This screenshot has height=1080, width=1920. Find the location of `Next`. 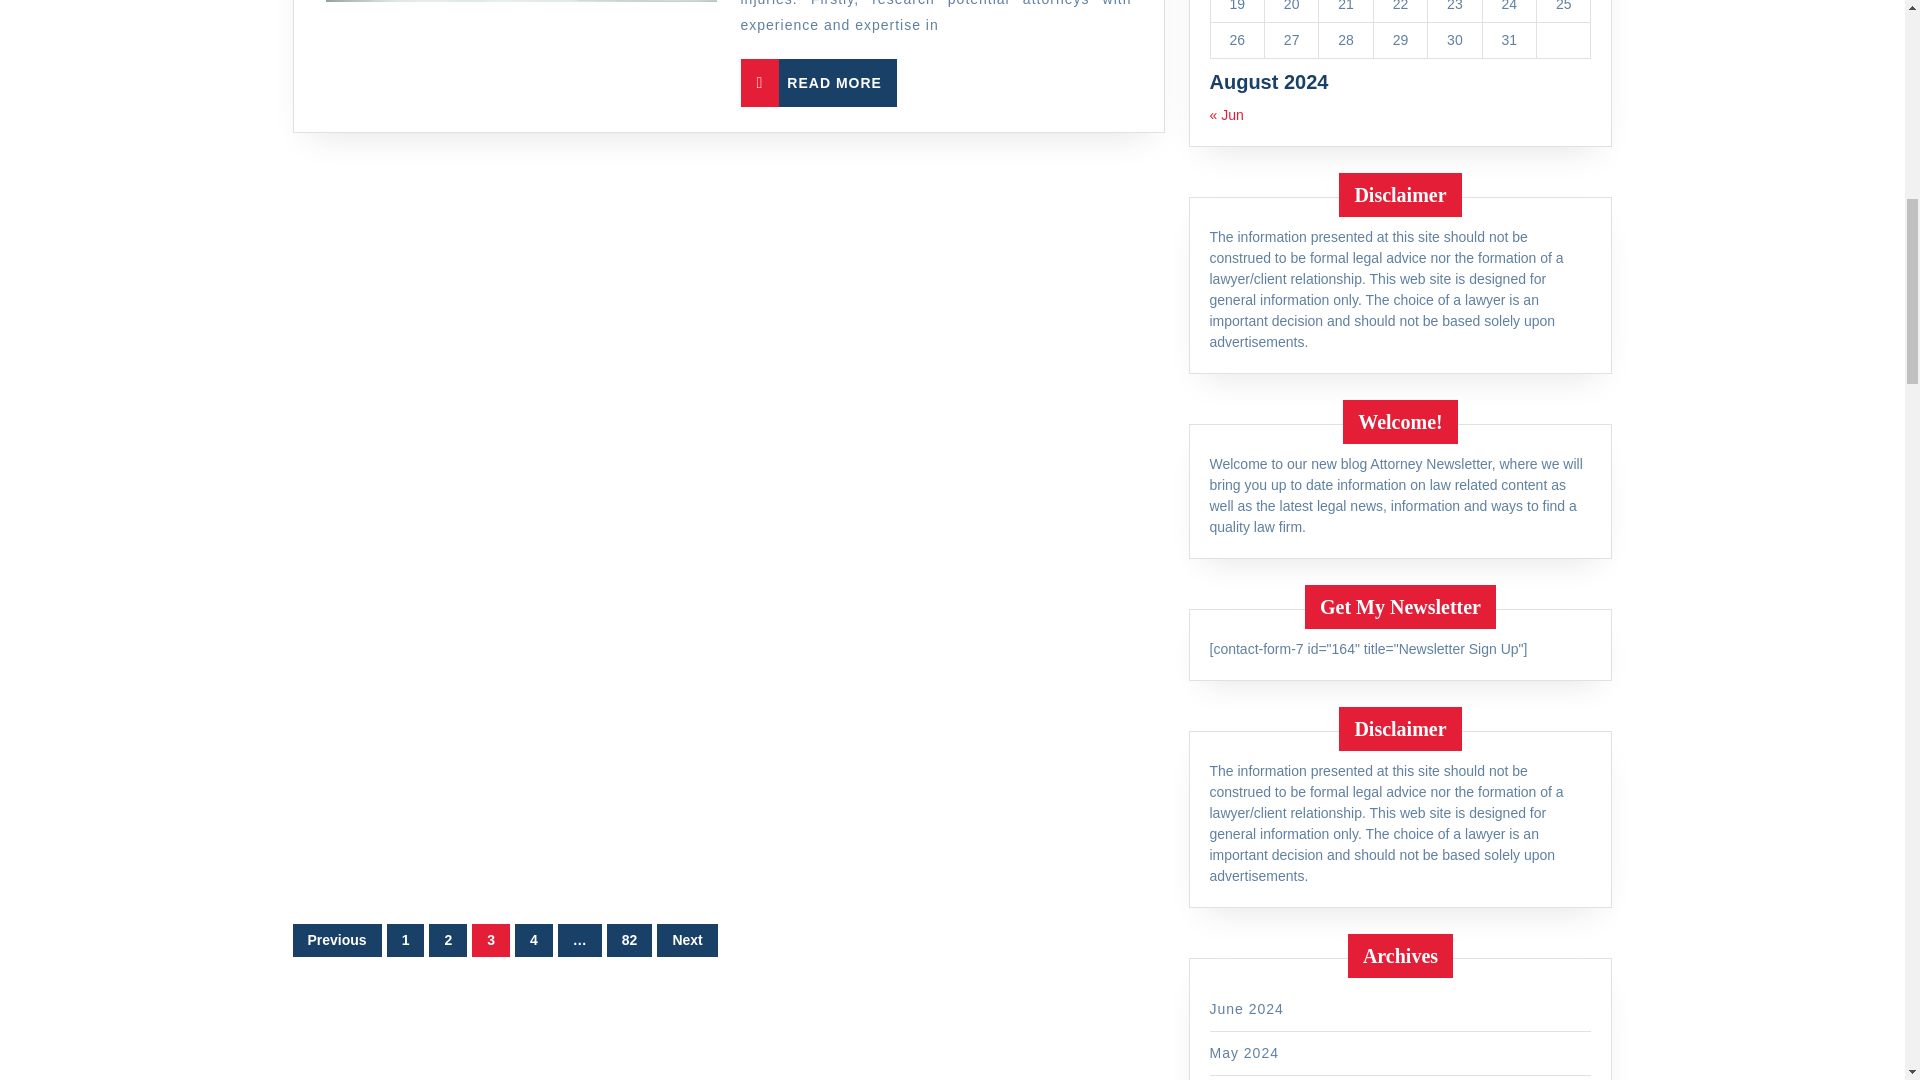

Next is located at coordinates (406, 940).